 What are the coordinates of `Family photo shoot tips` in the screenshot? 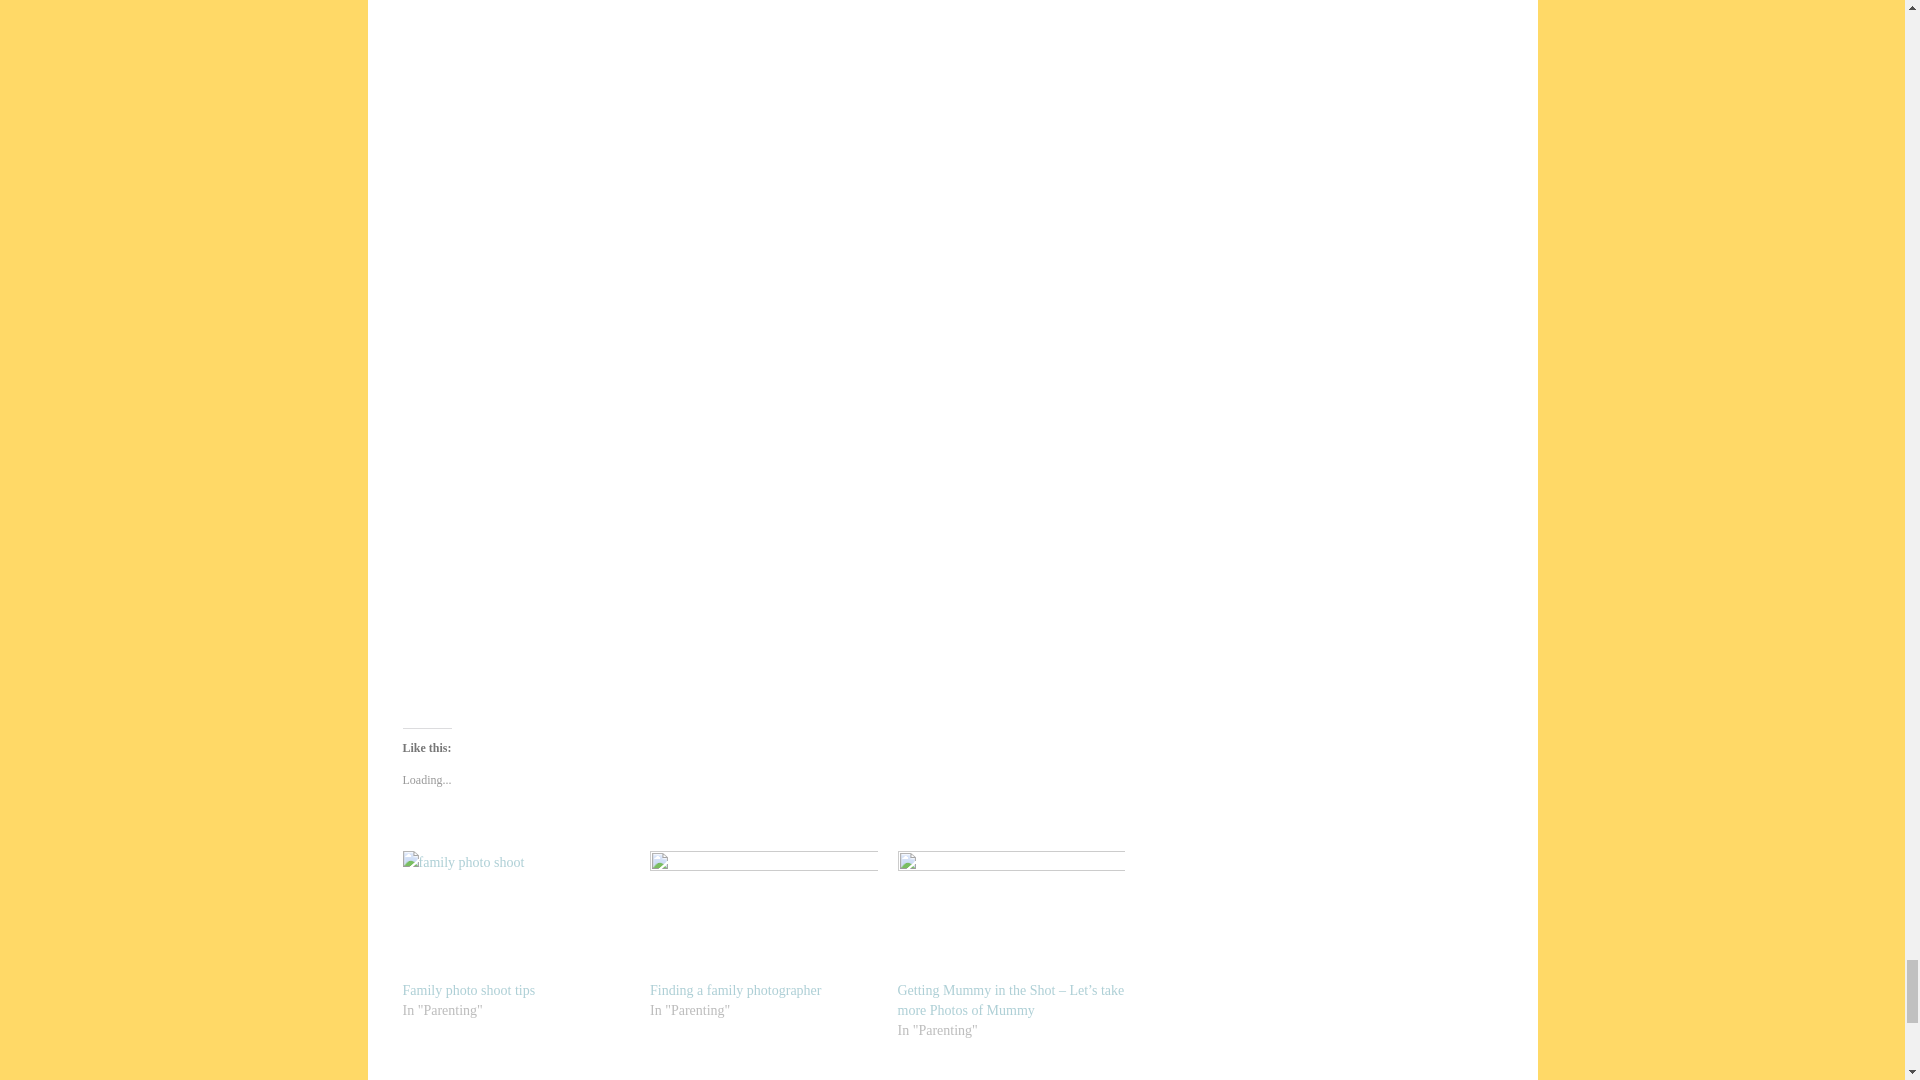 It's located at (515, 916).